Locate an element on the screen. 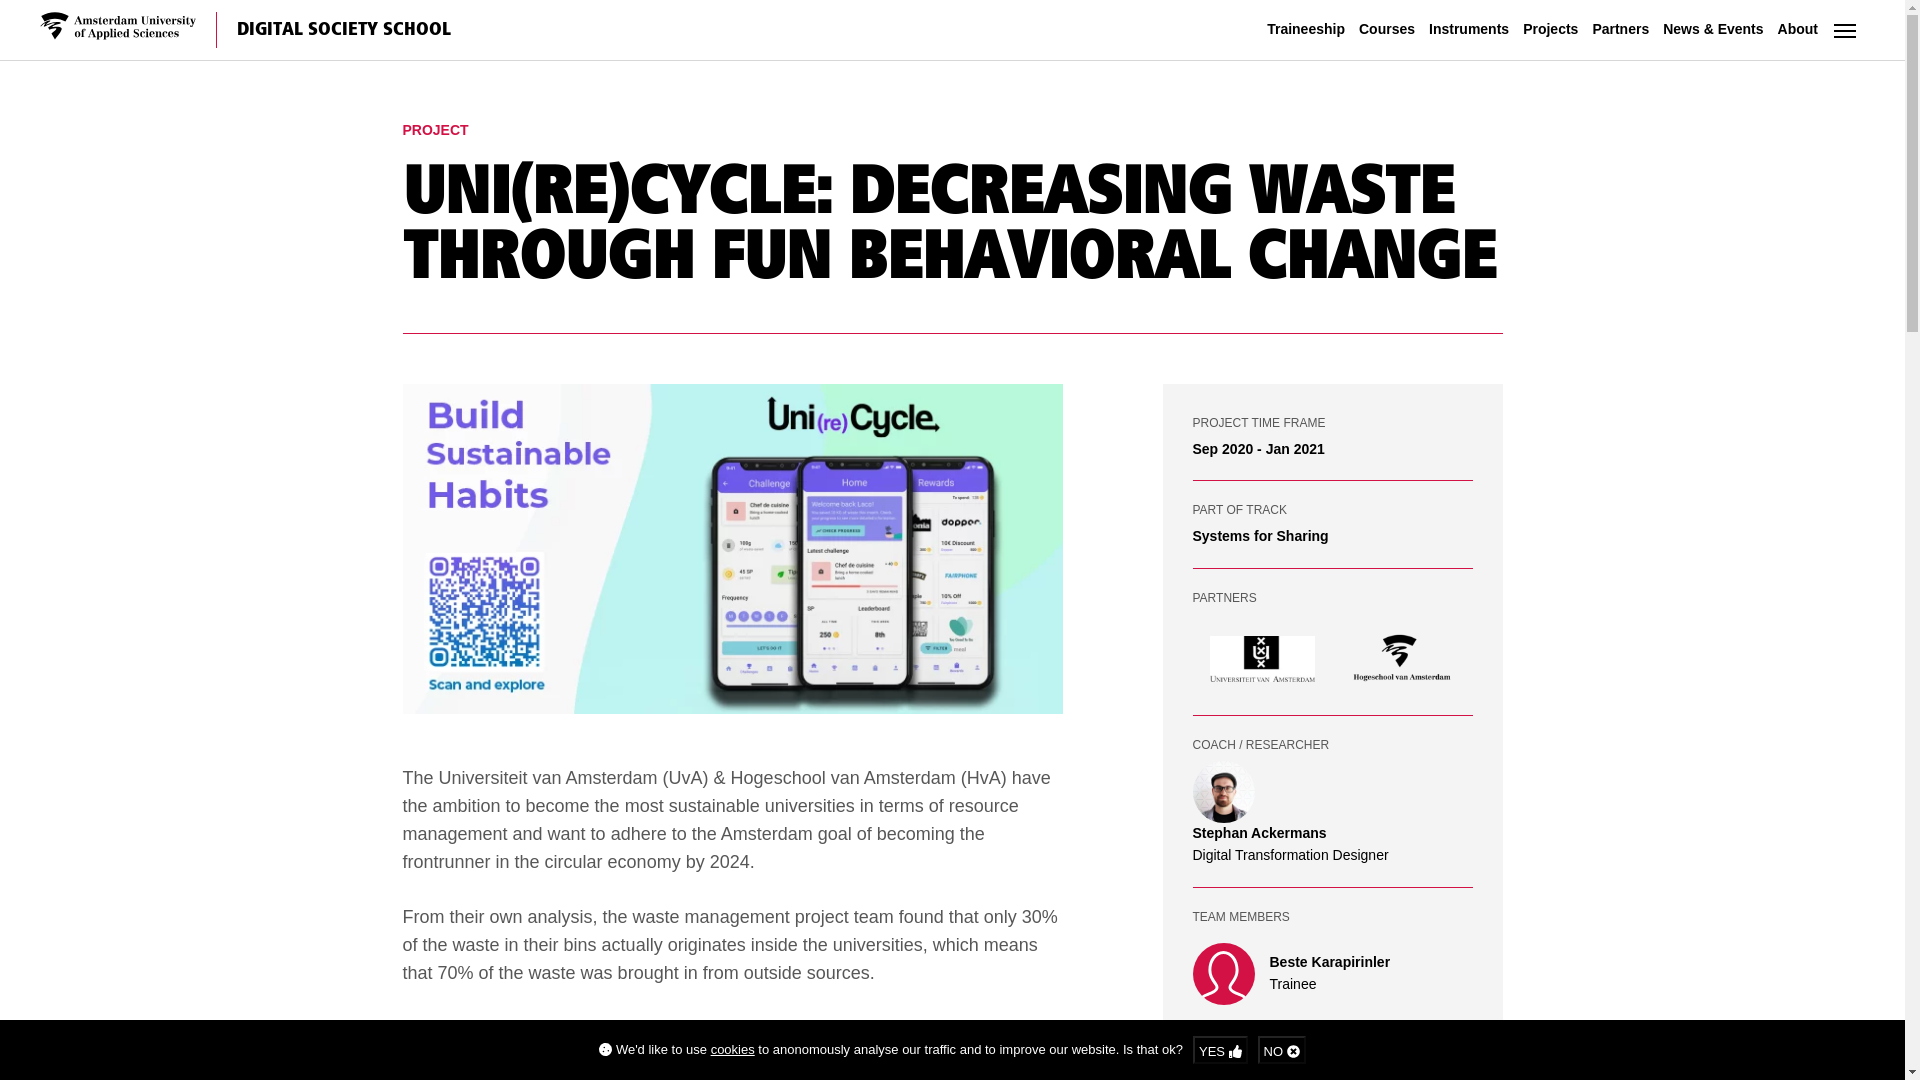 This screenshot has width=1920, height=1080. Projects is located at coordinates (1550, 29).